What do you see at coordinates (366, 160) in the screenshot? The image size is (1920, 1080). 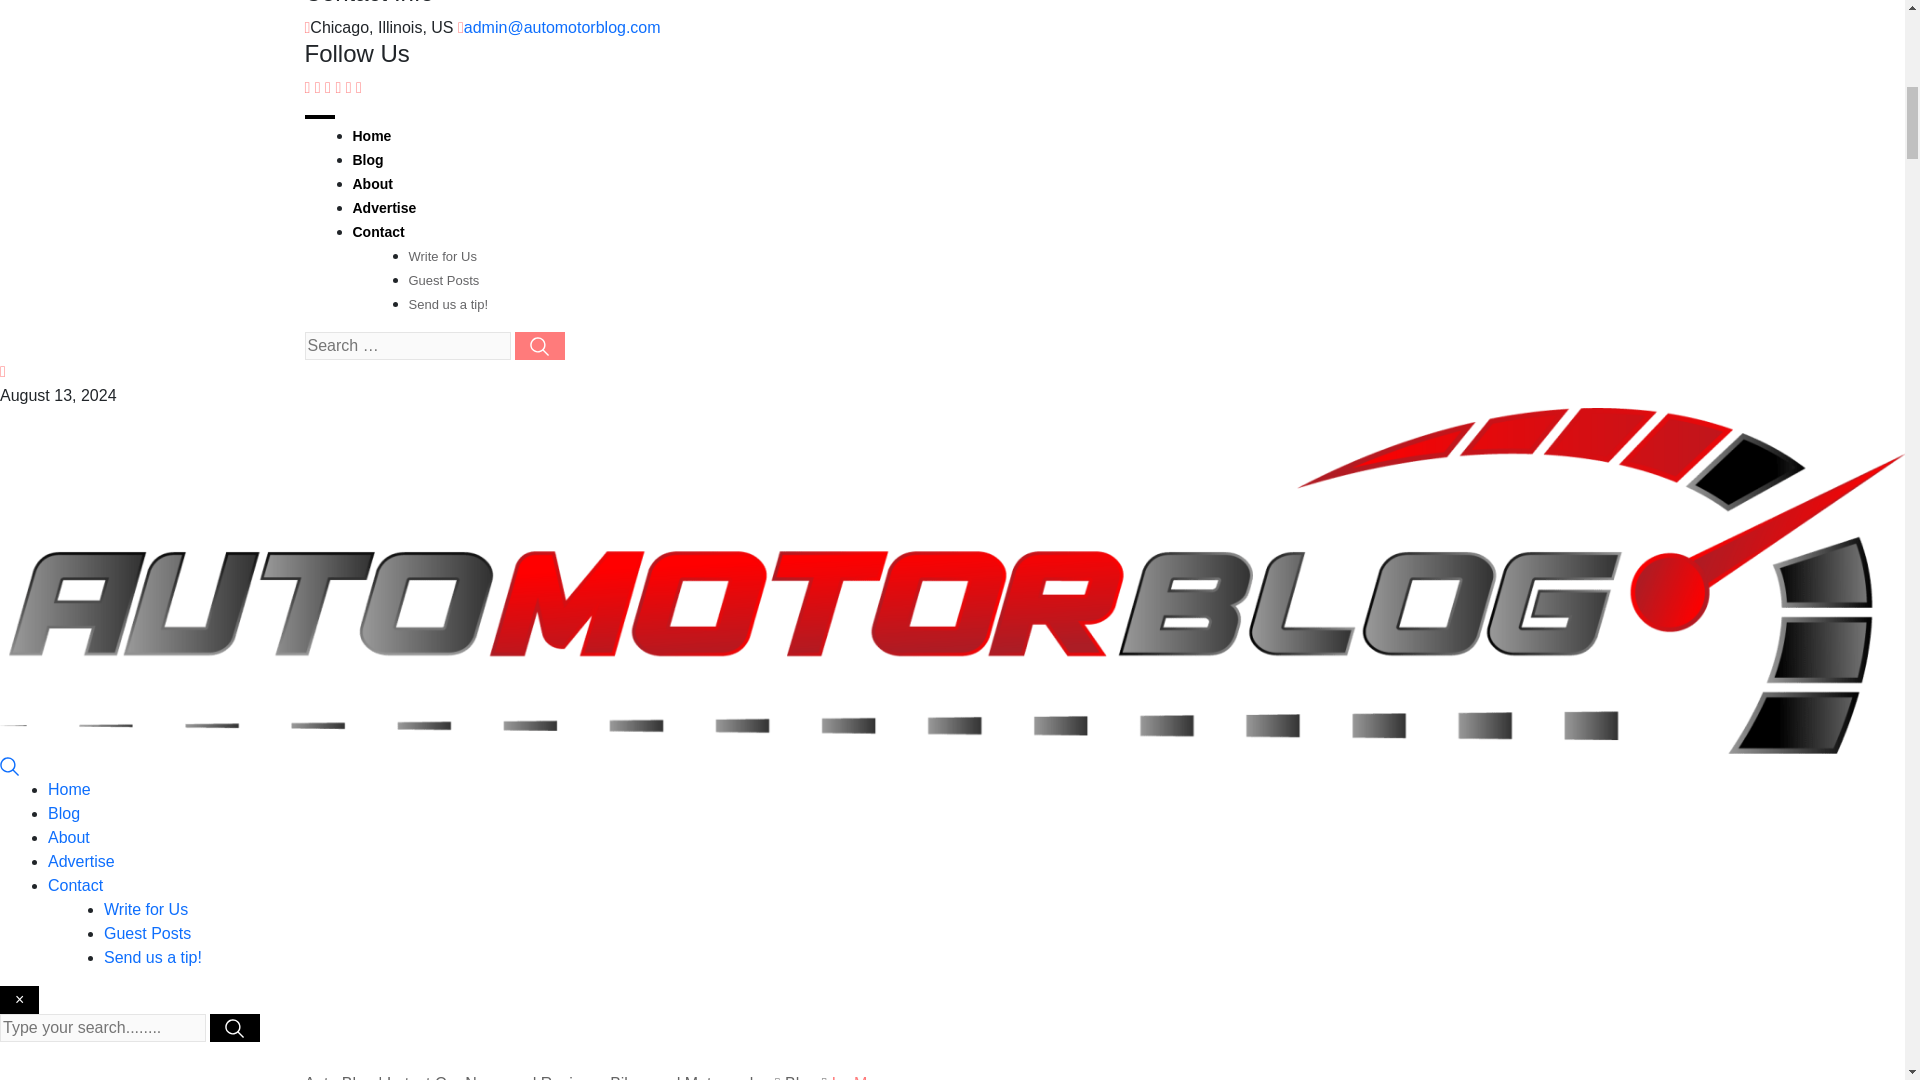 I see `Blog` at bounding box center [366, 160].